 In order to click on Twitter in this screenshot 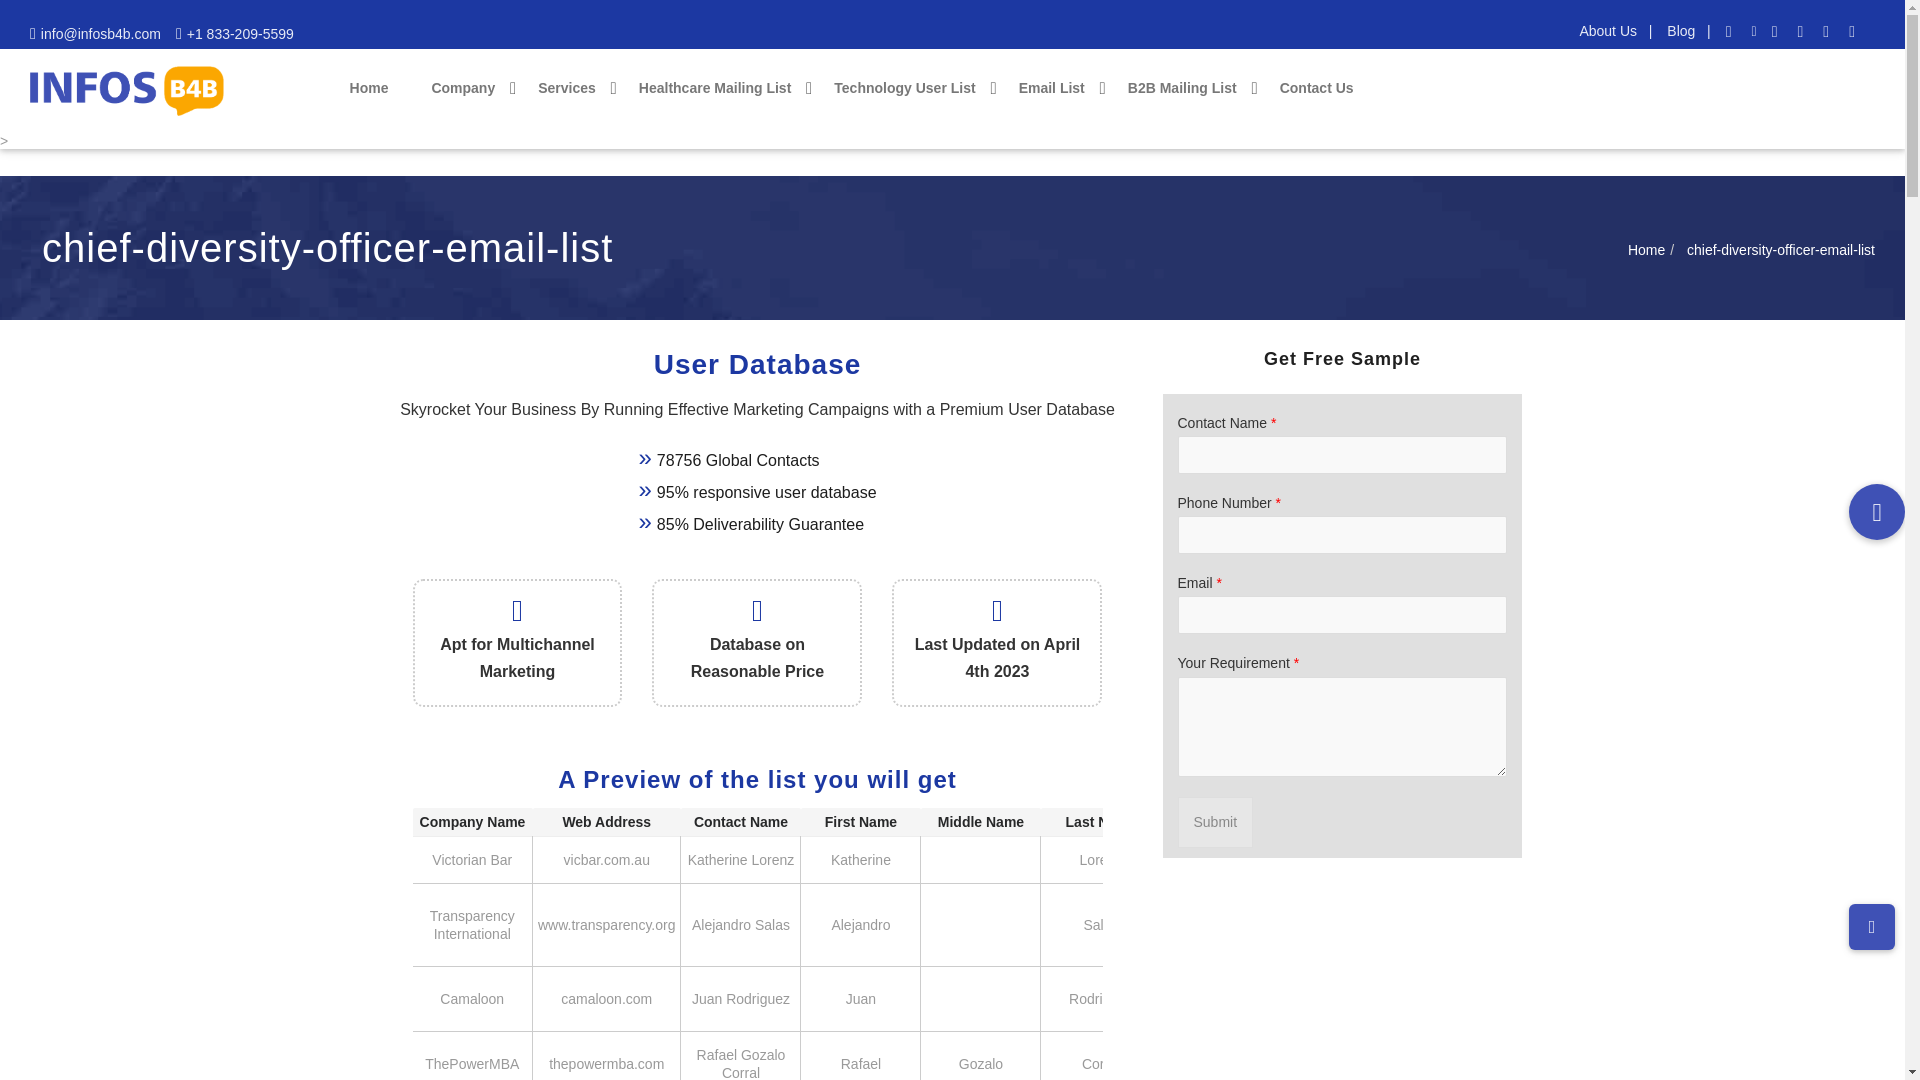, I will do `click(1754, 30)`.